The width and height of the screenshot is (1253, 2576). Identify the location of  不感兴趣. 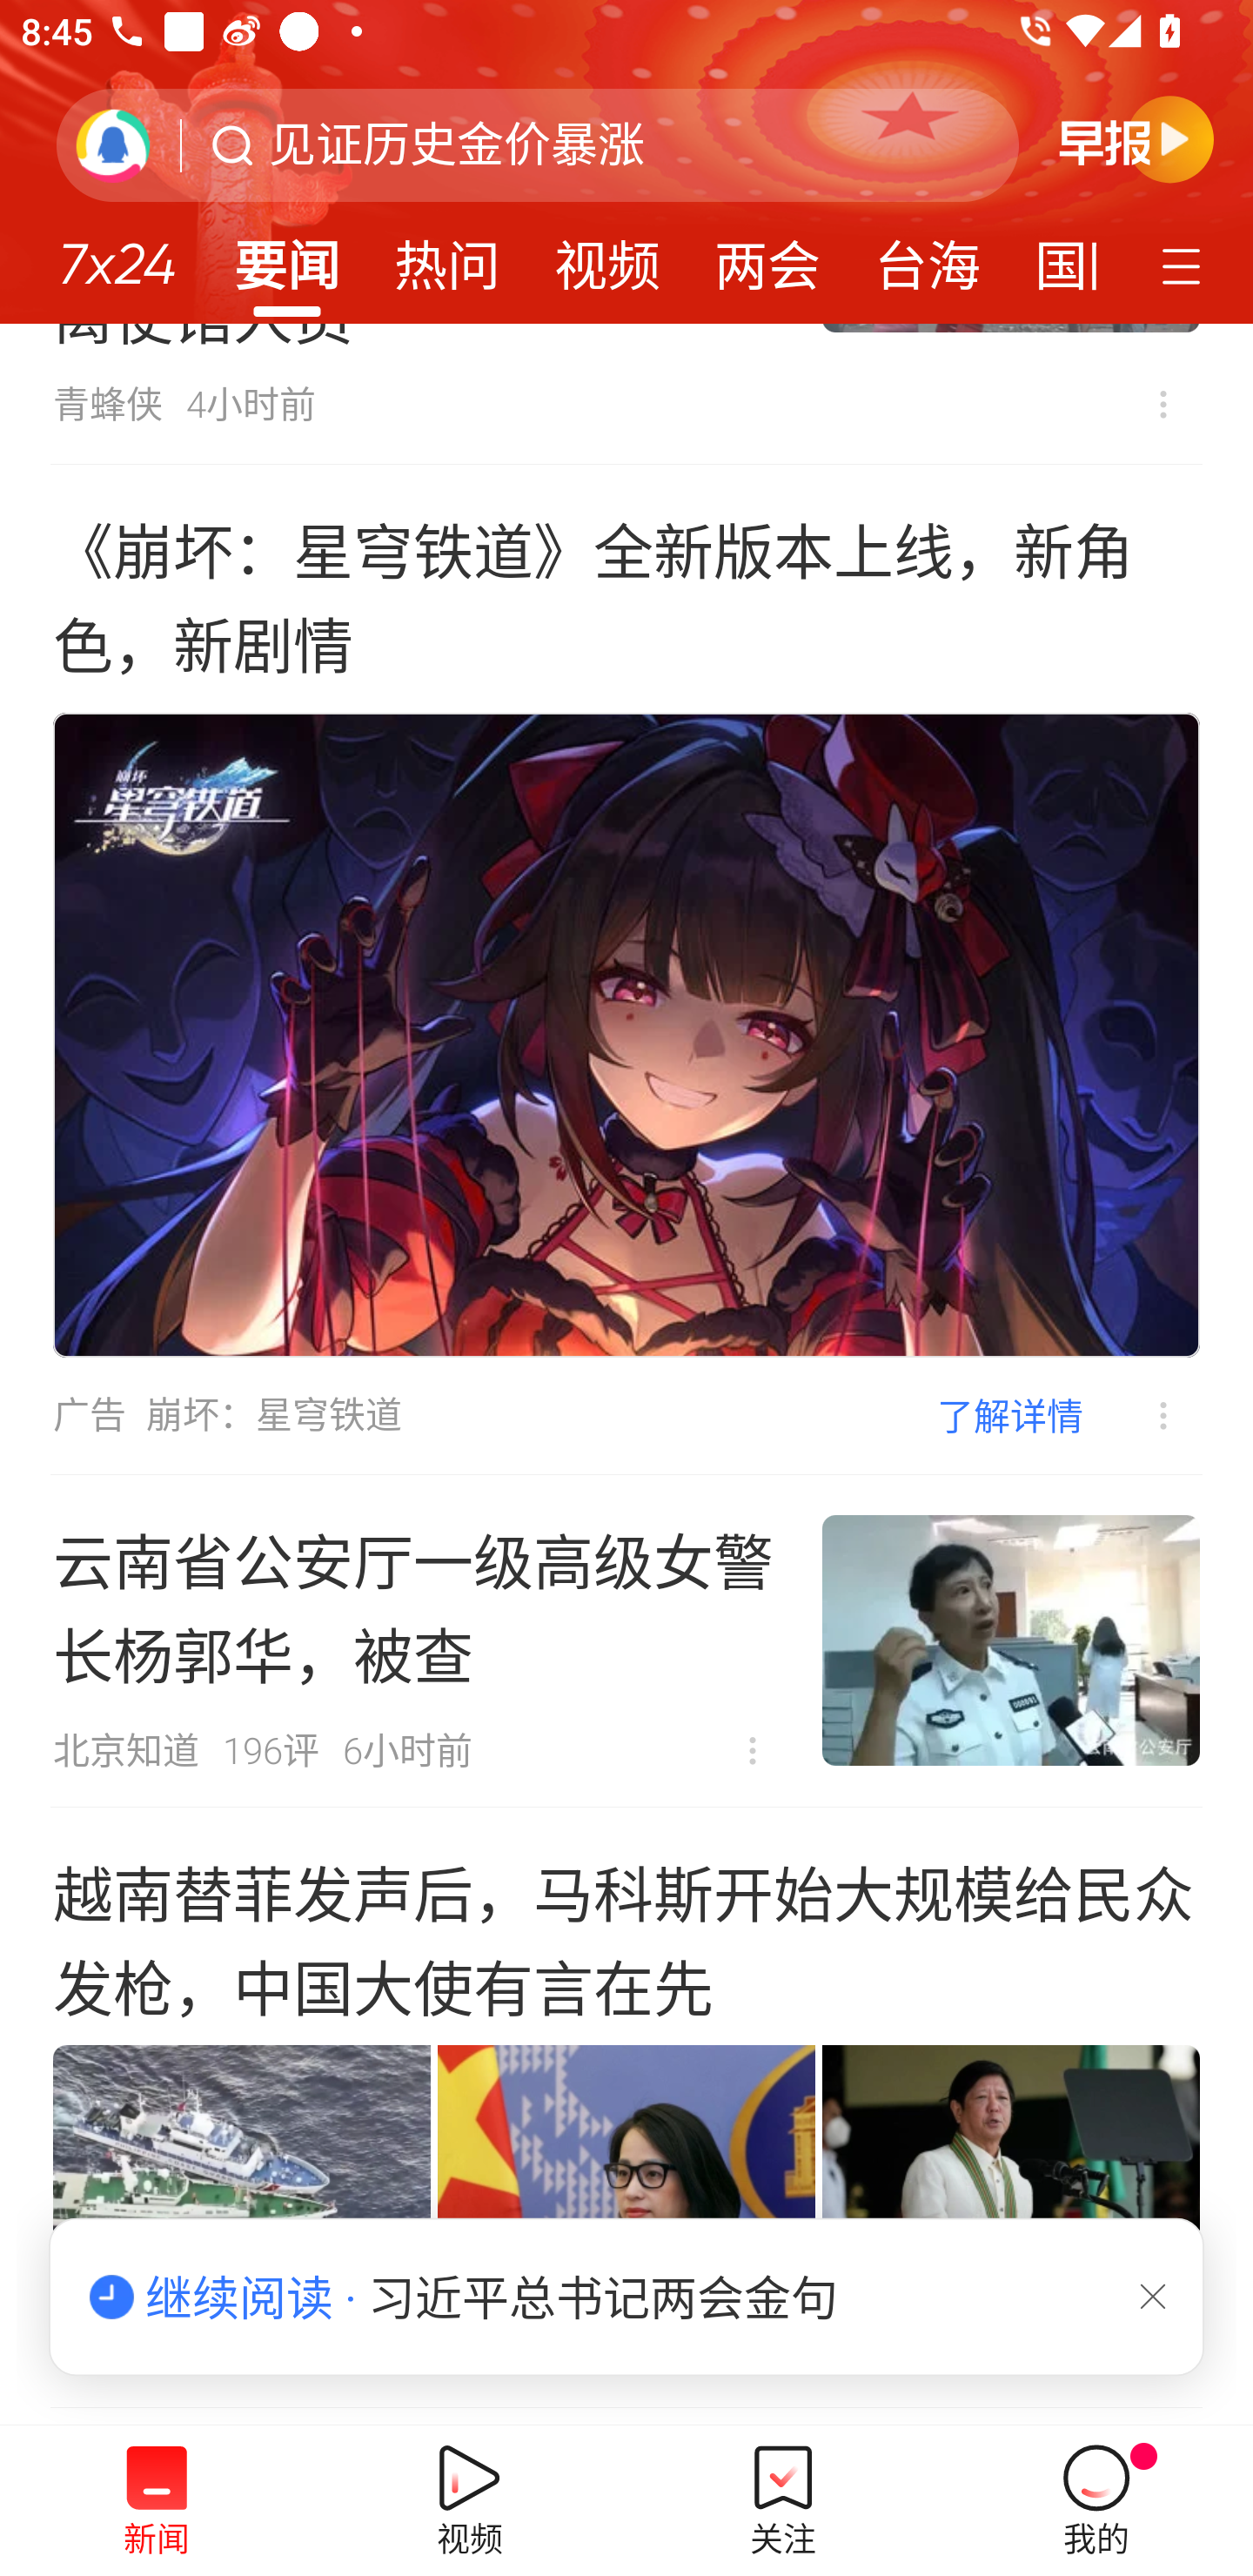
(1163, 404).